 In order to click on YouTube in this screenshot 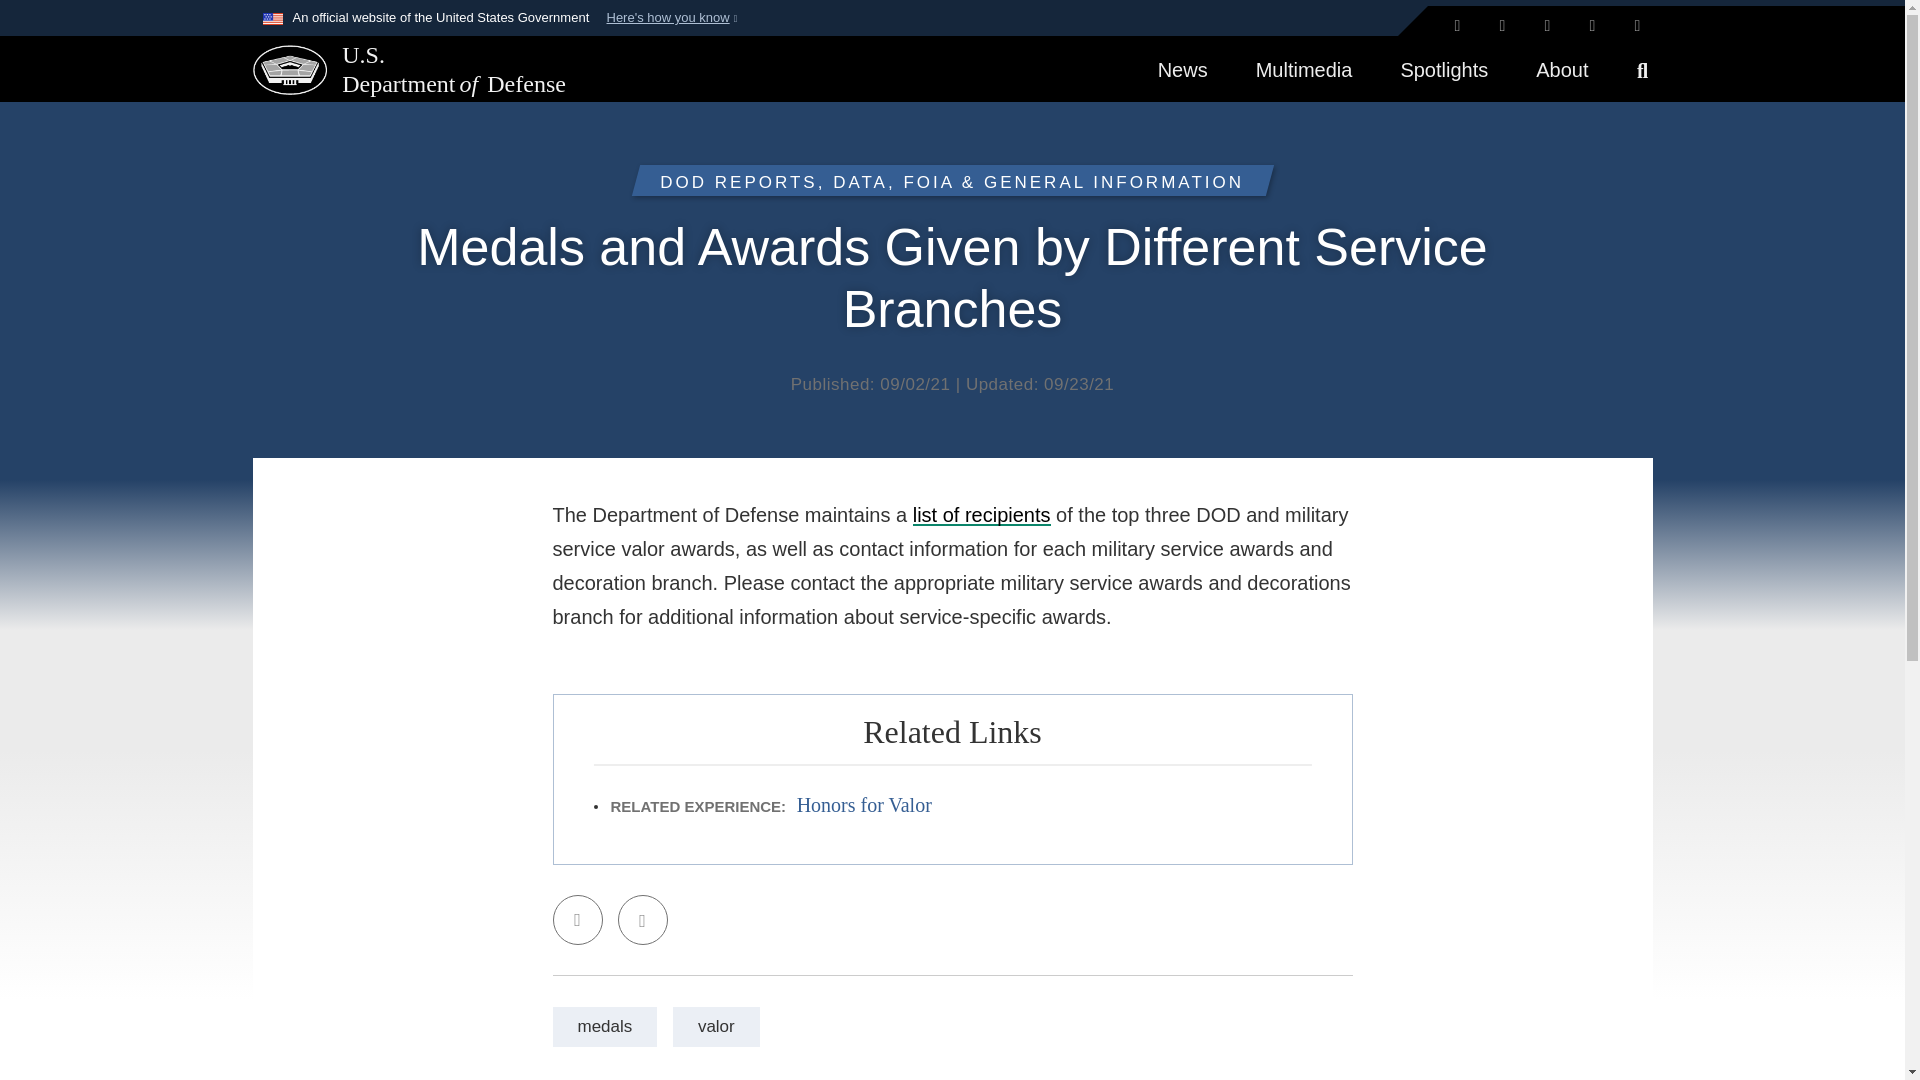, I will do `click(1636, 26)`.